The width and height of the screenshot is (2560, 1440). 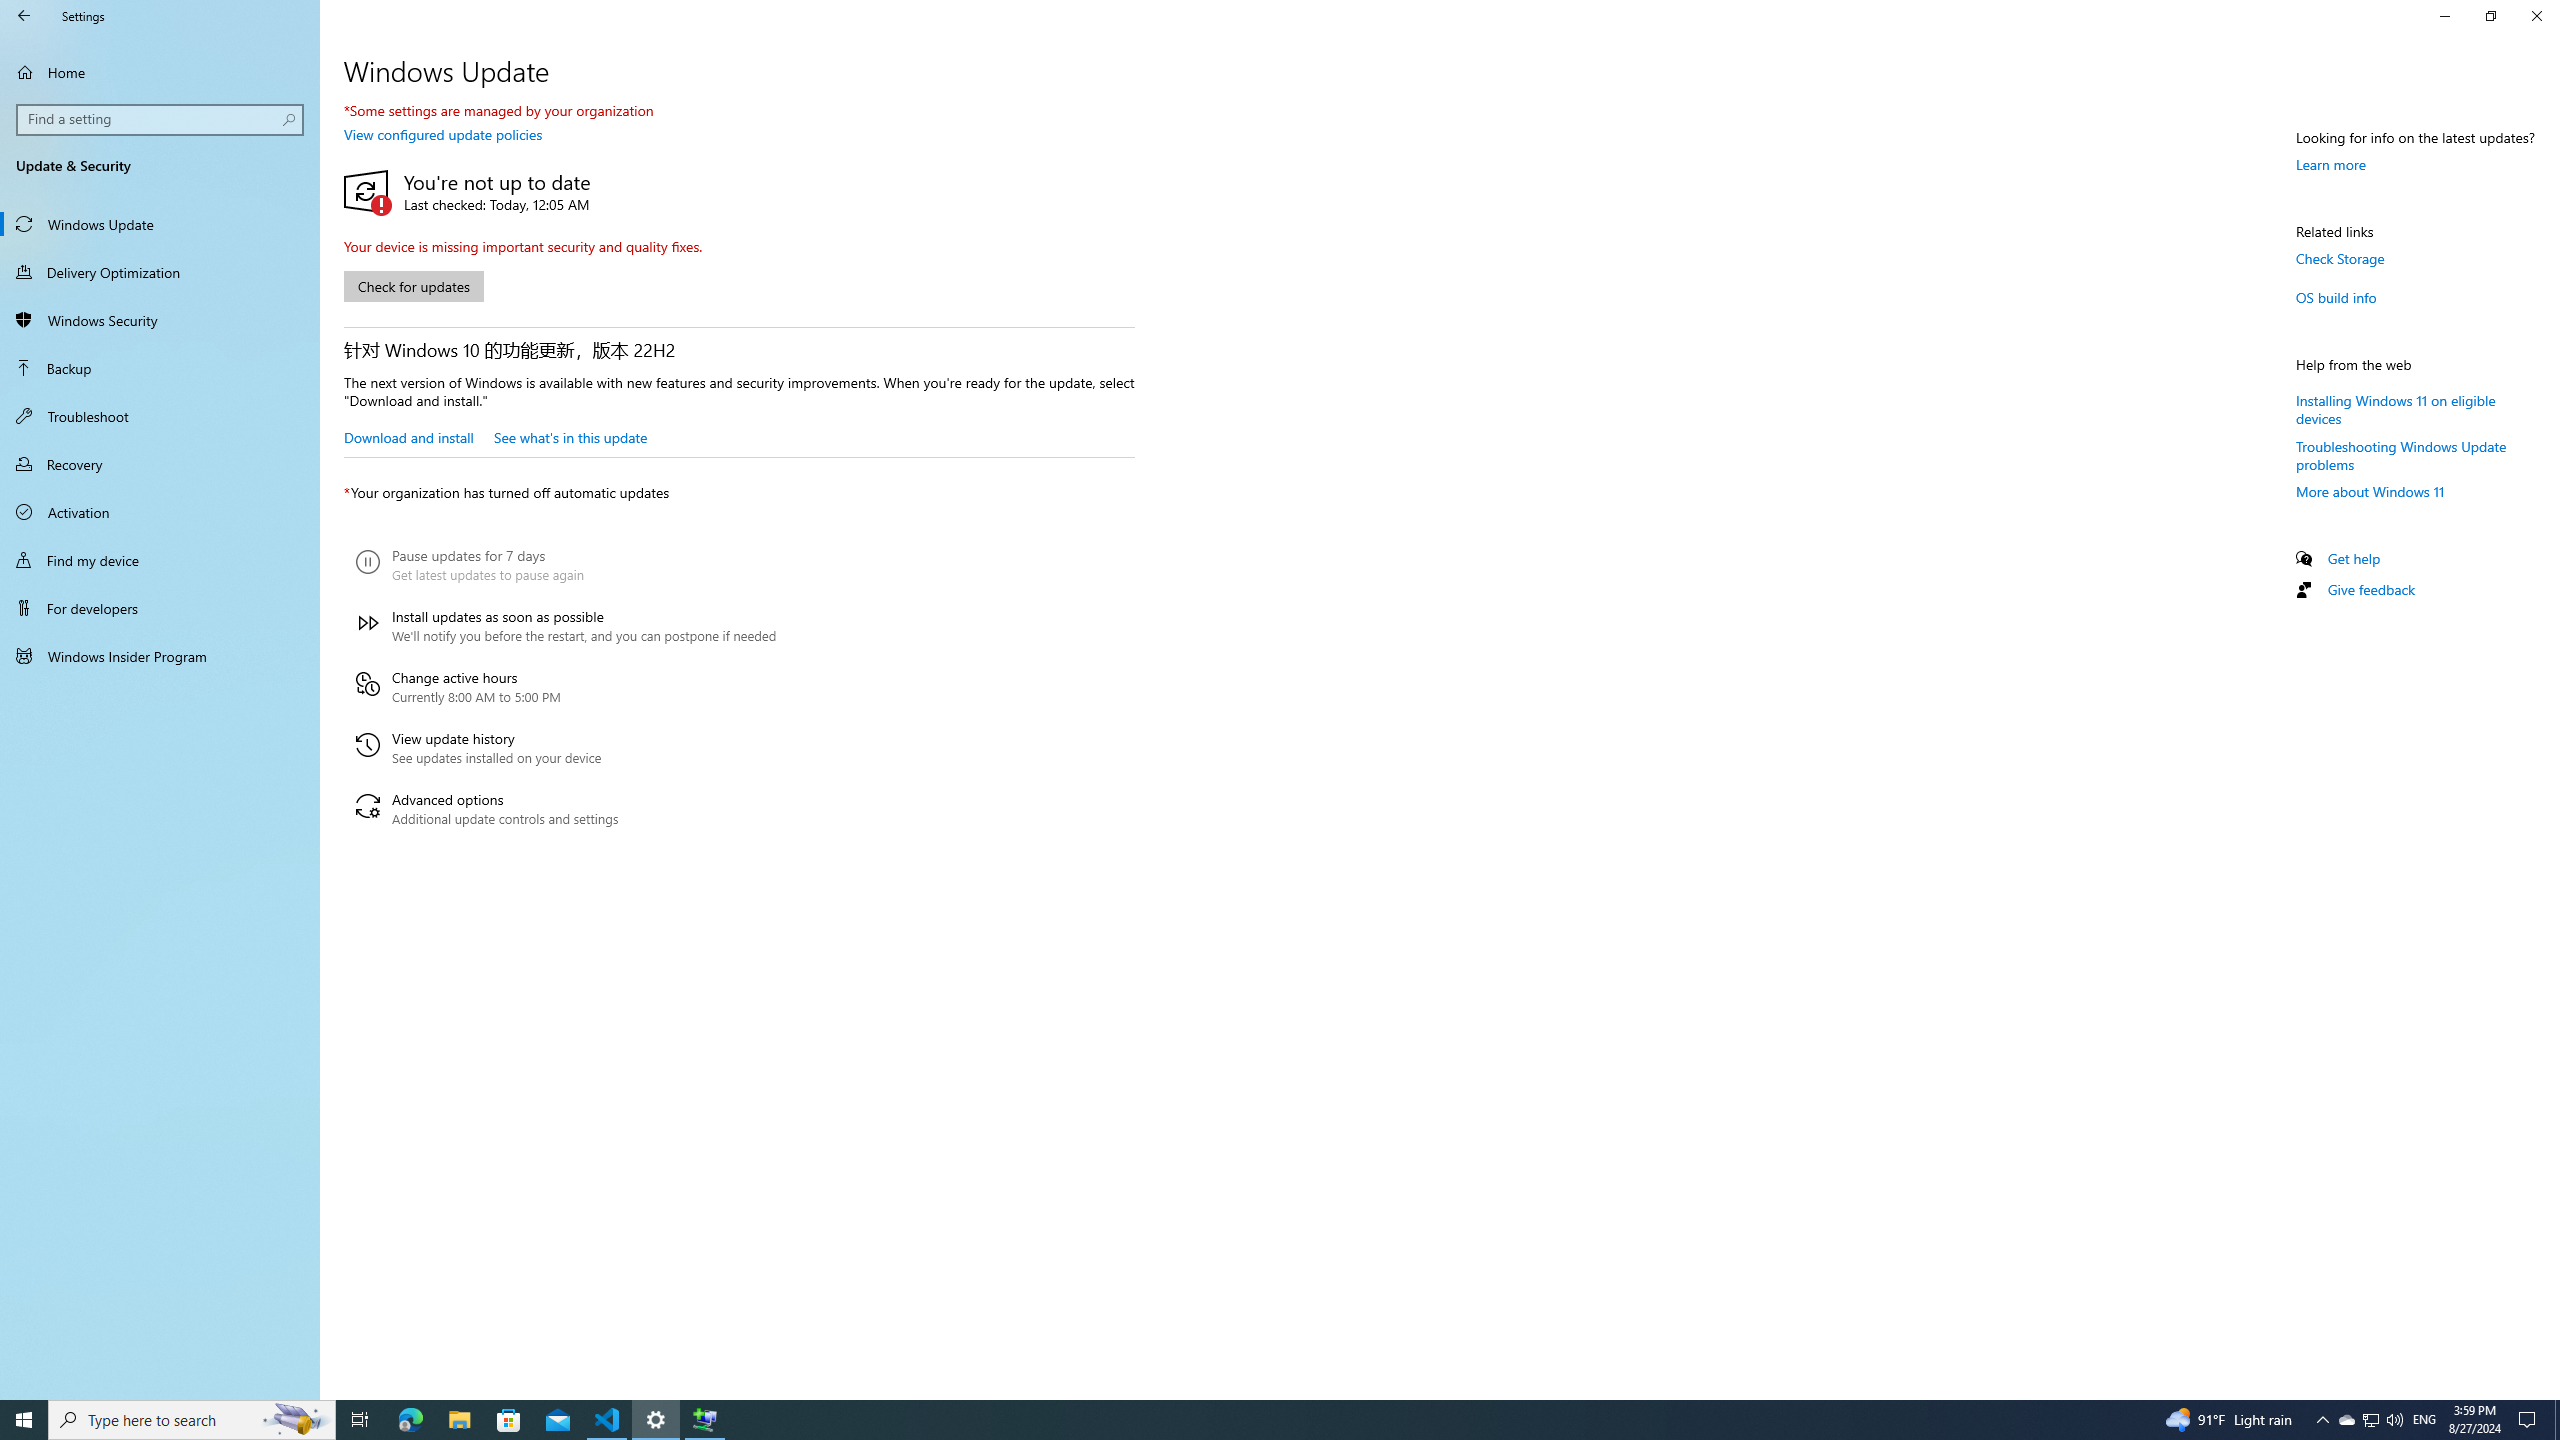 I want to click on Troubleshoot, so click(x=160, y=416).